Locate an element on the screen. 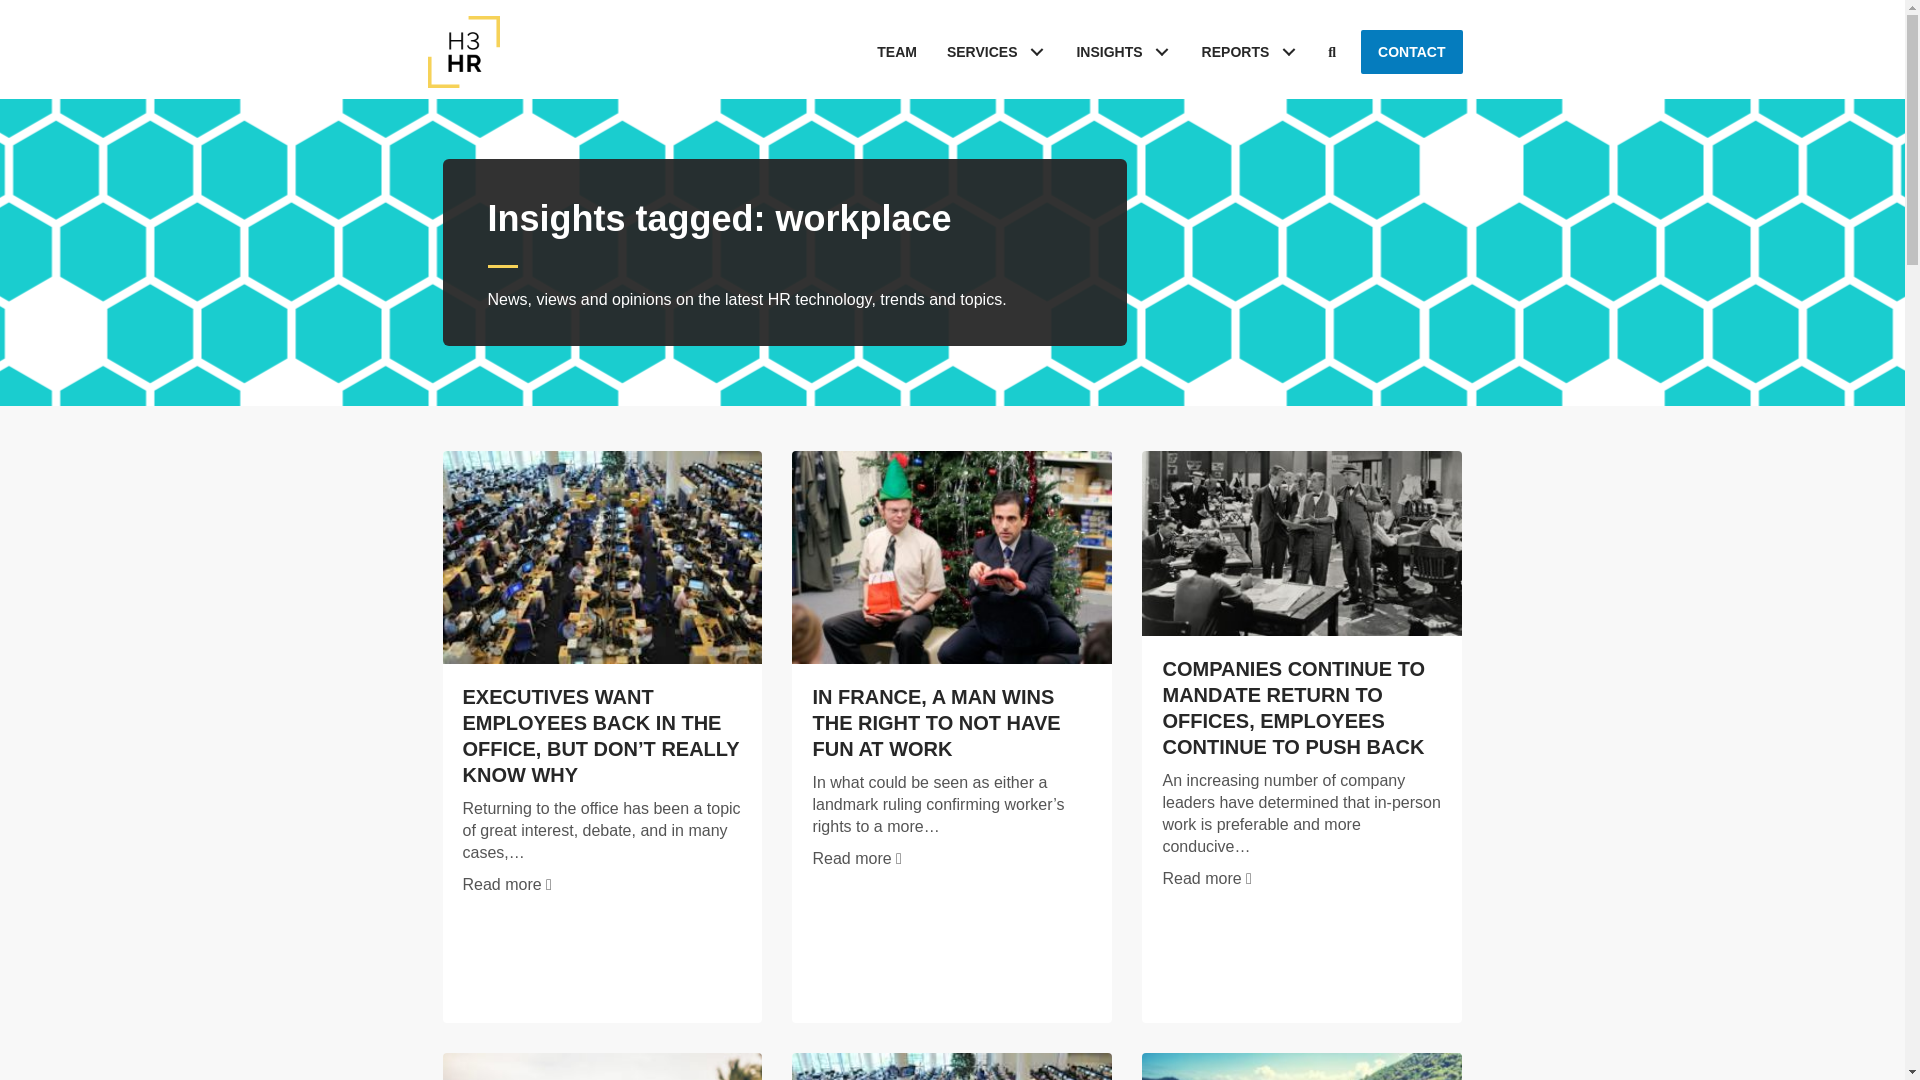  CONTACT is located at coordinates (1411, 52).